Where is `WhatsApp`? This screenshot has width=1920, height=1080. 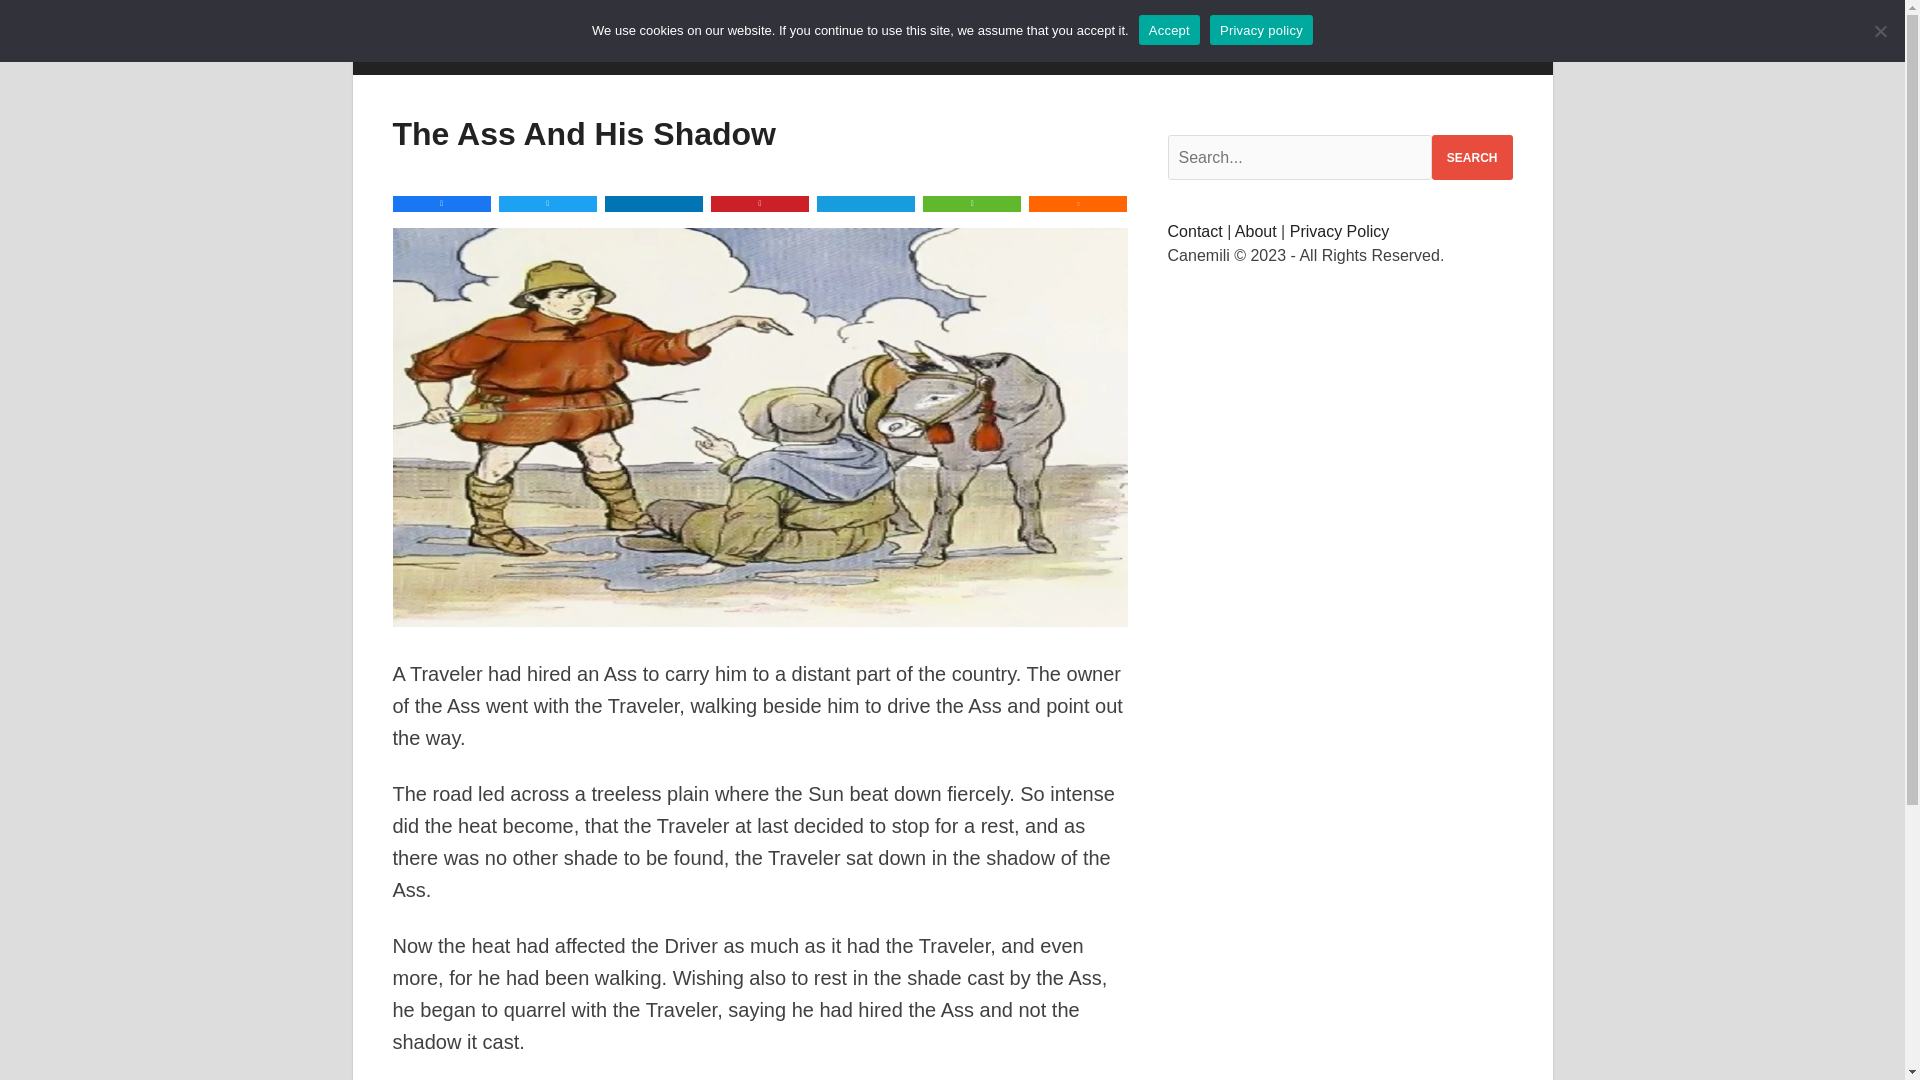 WhatsApp is located at coordinates (972, 203).